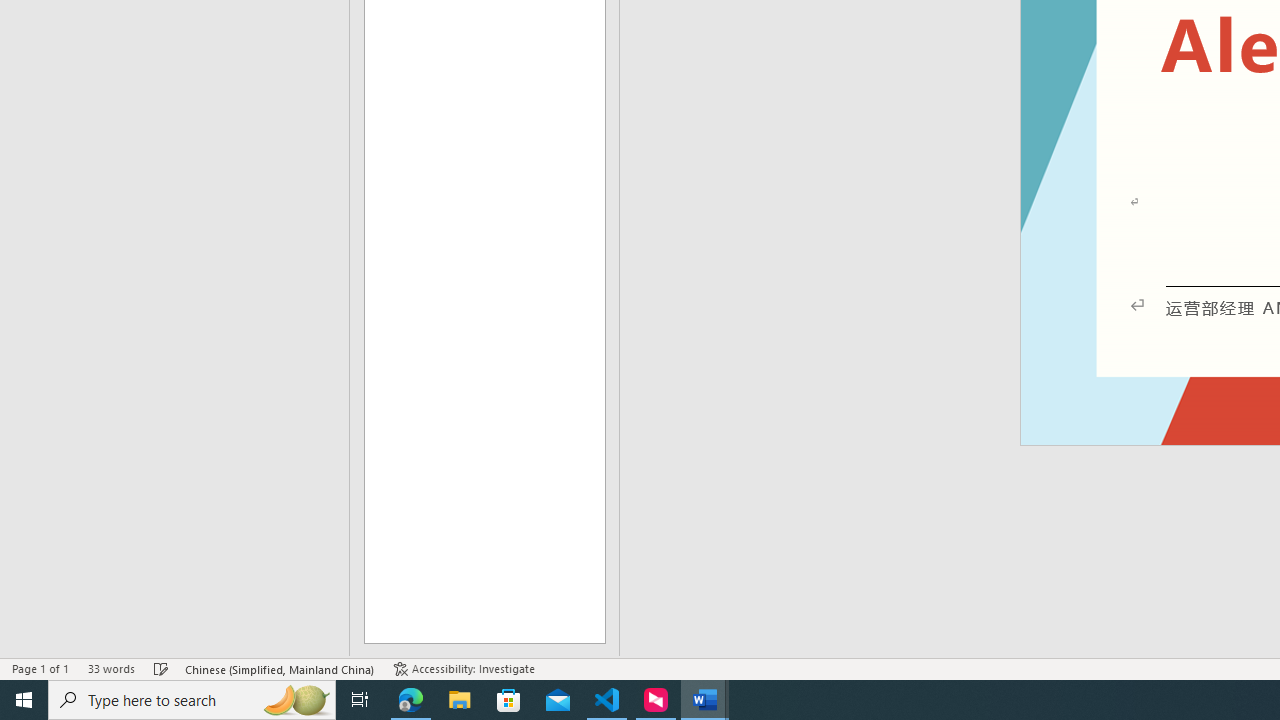 Image resolution: width=1280 pixels, height=720 pixels. Describe the element at coordinates (161, 668) in the screenshot. I see `Spelling and Grammar Check Checking` at that location.